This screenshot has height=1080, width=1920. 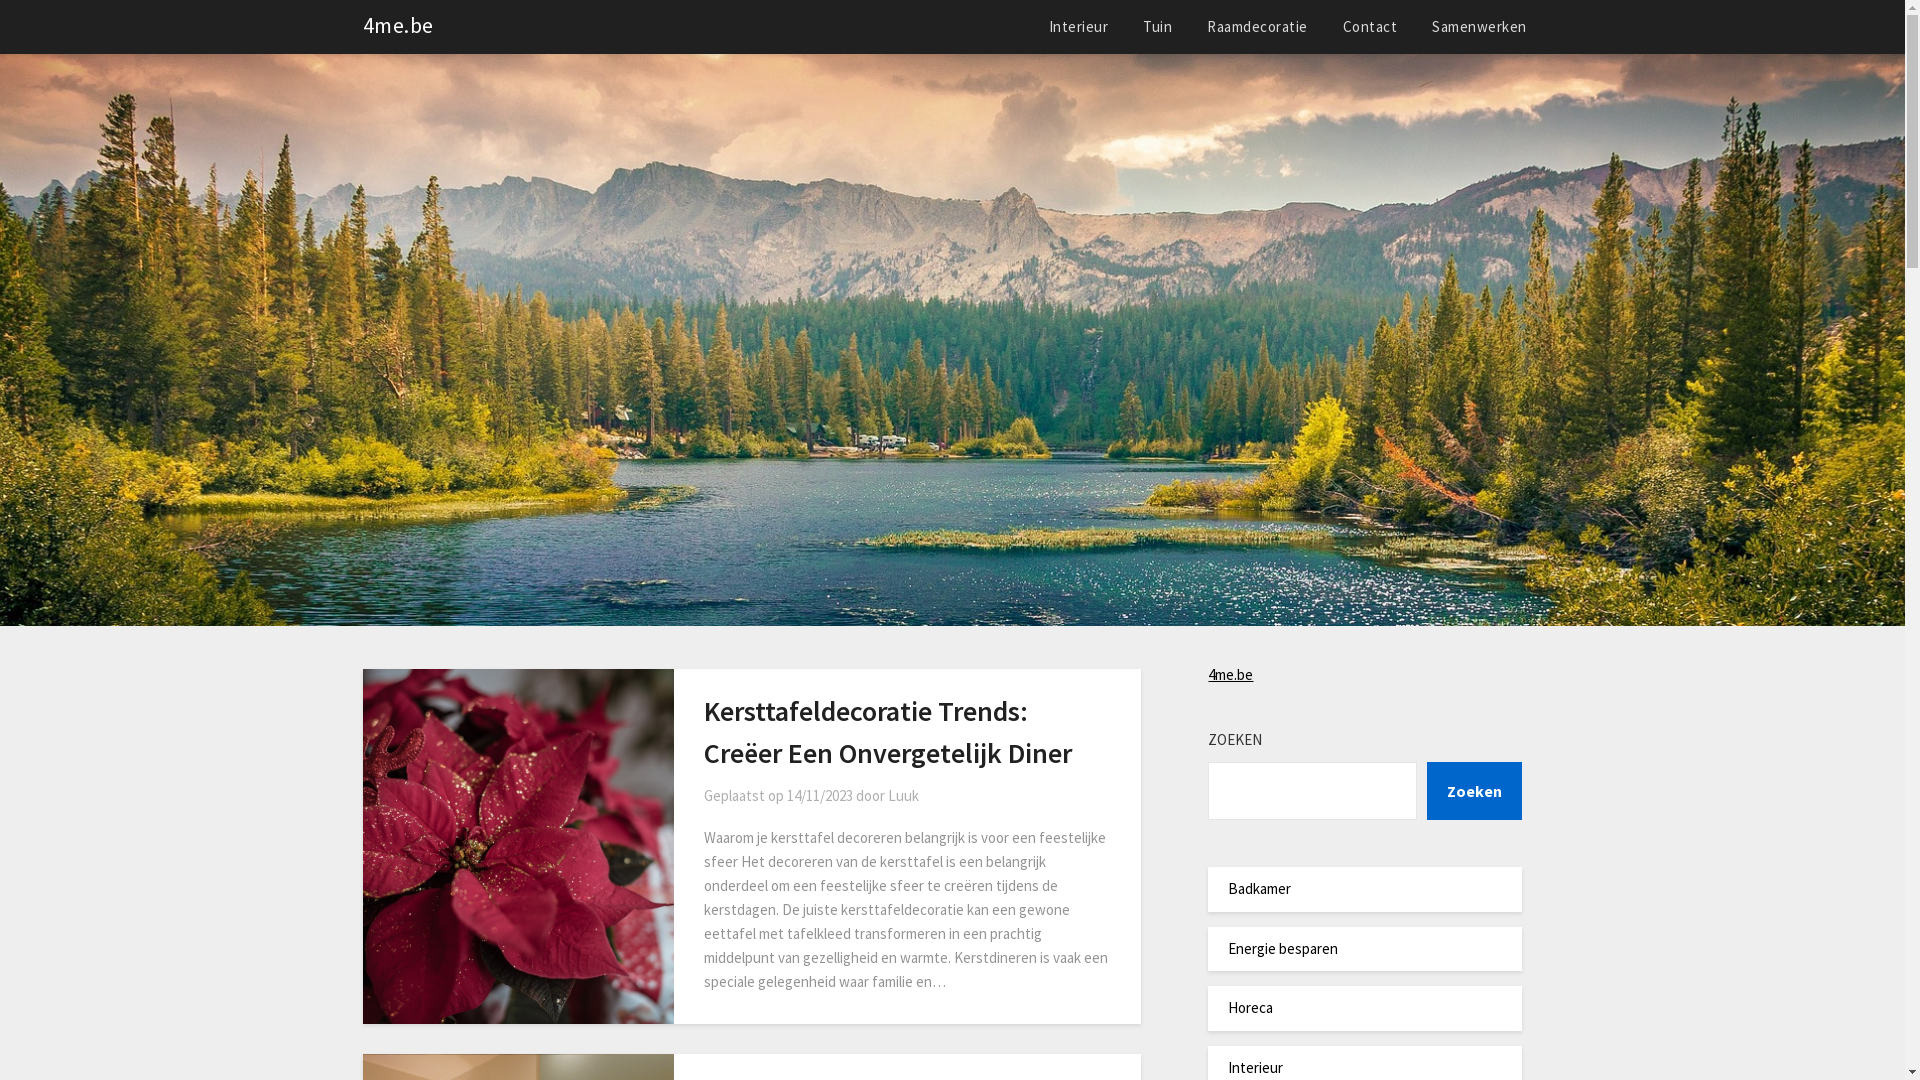 What do you see at coordinates (1250, 1008) in the screenshot?
I see `Horeca` at bounding box center [1250, 1008].